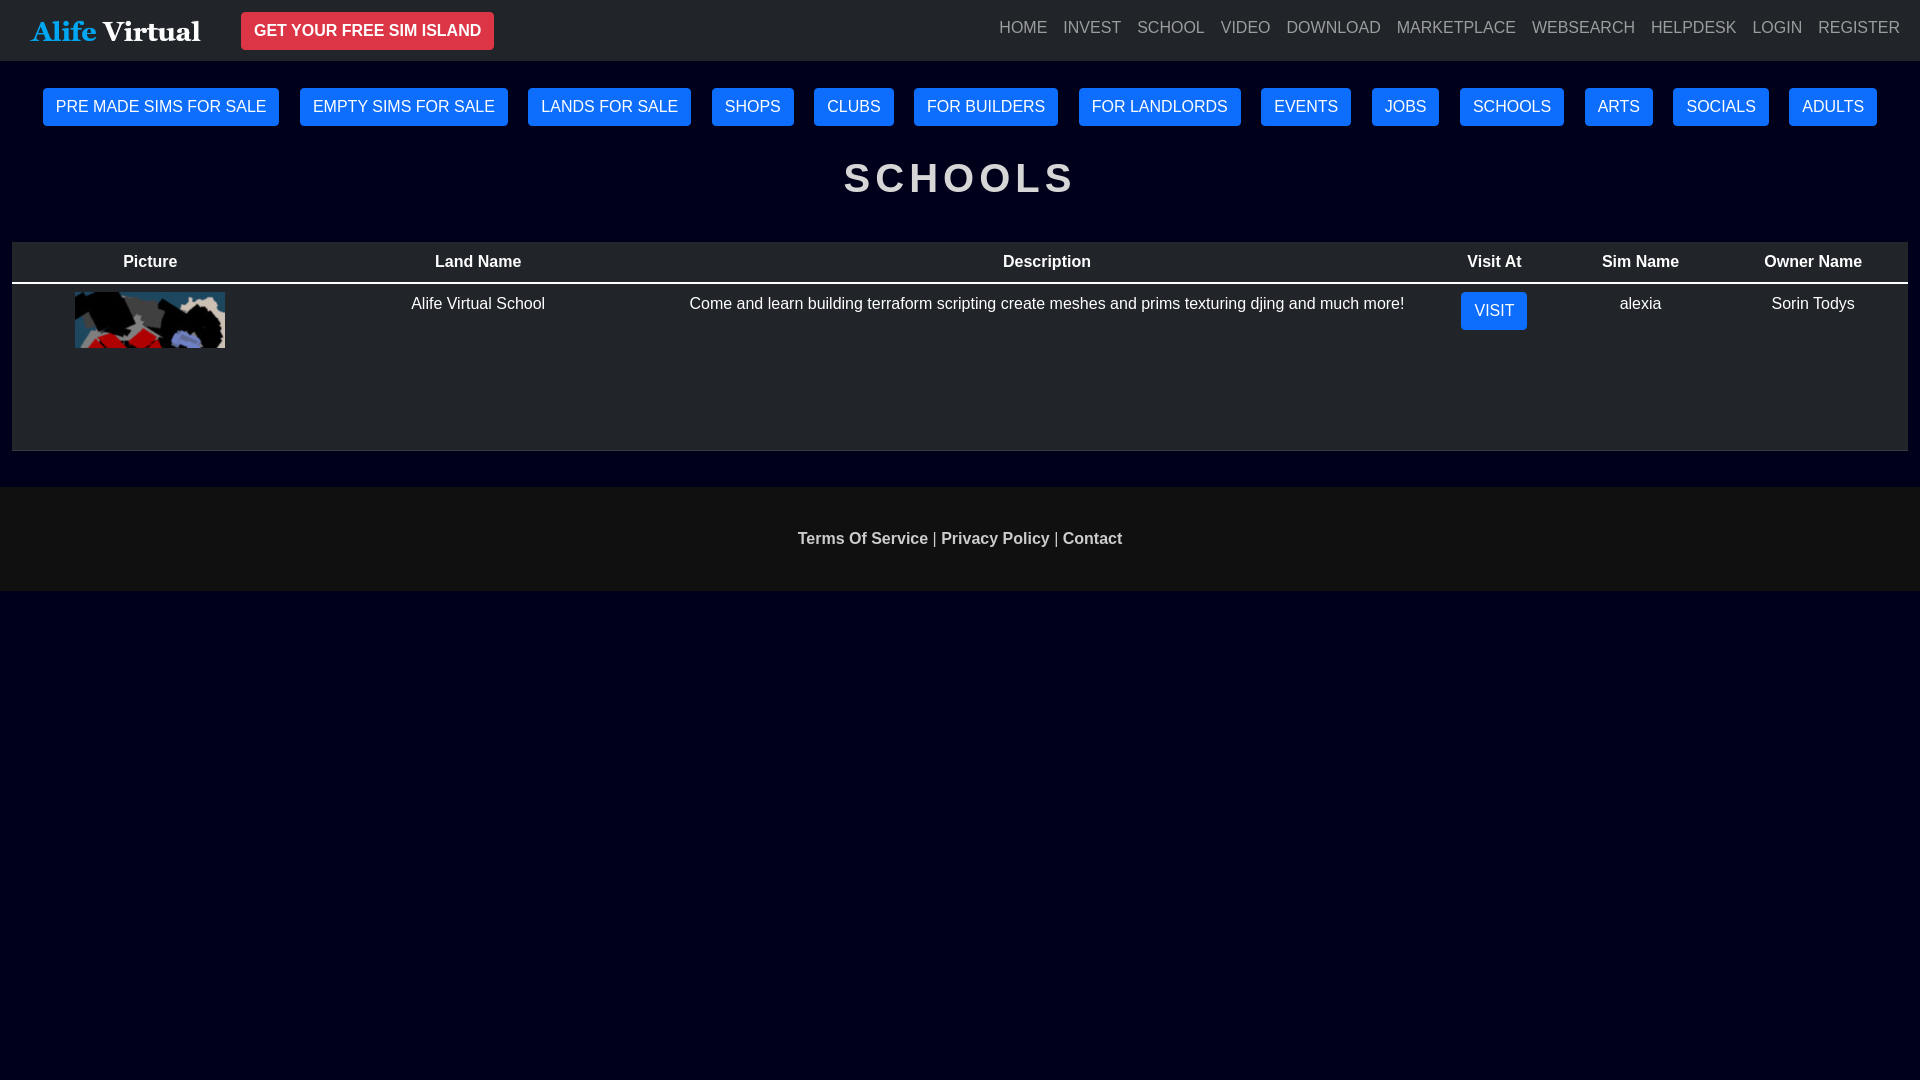 The image size is (1920, 1080). Describe the element at coordinates (1160, 106) in the screenshot. I see `FOR LANDLORDS` at that location.